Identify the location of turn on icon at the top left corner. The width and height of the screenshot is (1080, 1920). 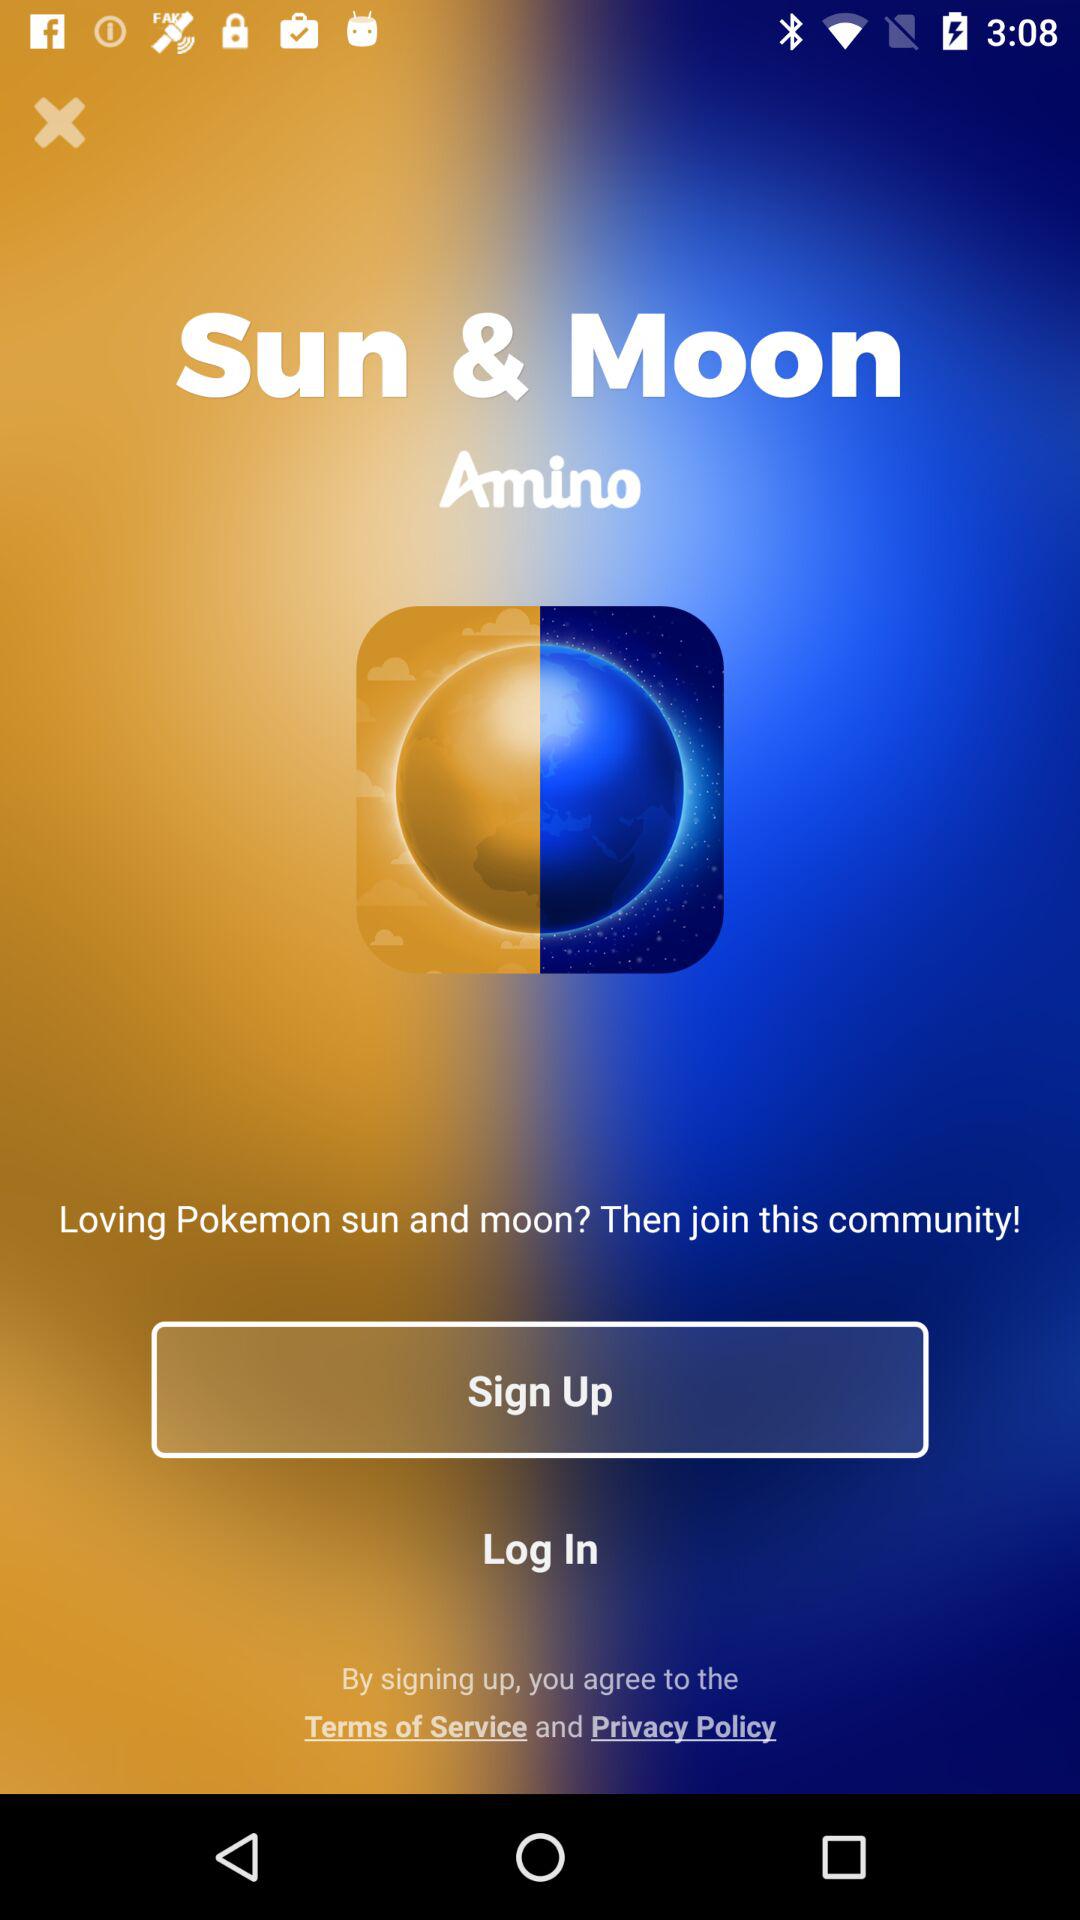
(60, 122).